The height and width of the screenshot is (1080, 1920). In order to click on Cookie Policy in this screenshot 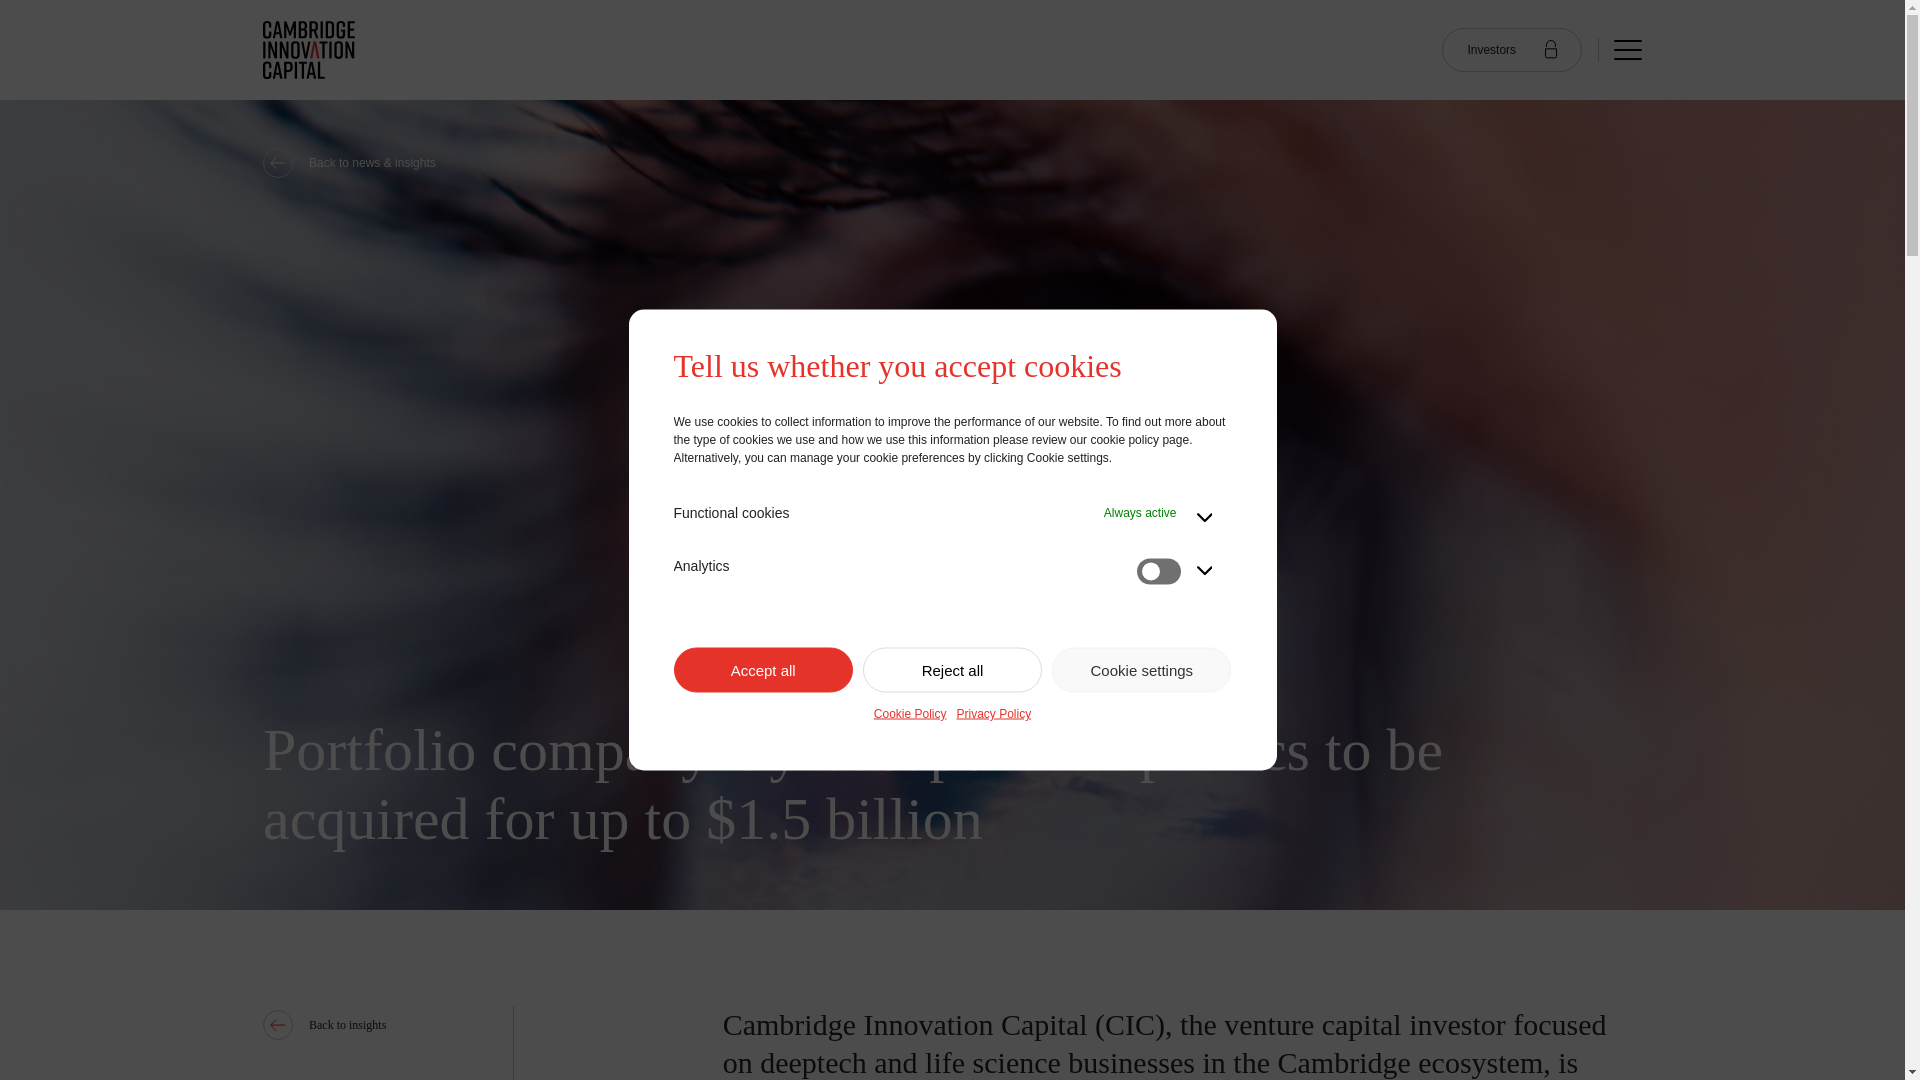, I will do `click(910, 713)`.